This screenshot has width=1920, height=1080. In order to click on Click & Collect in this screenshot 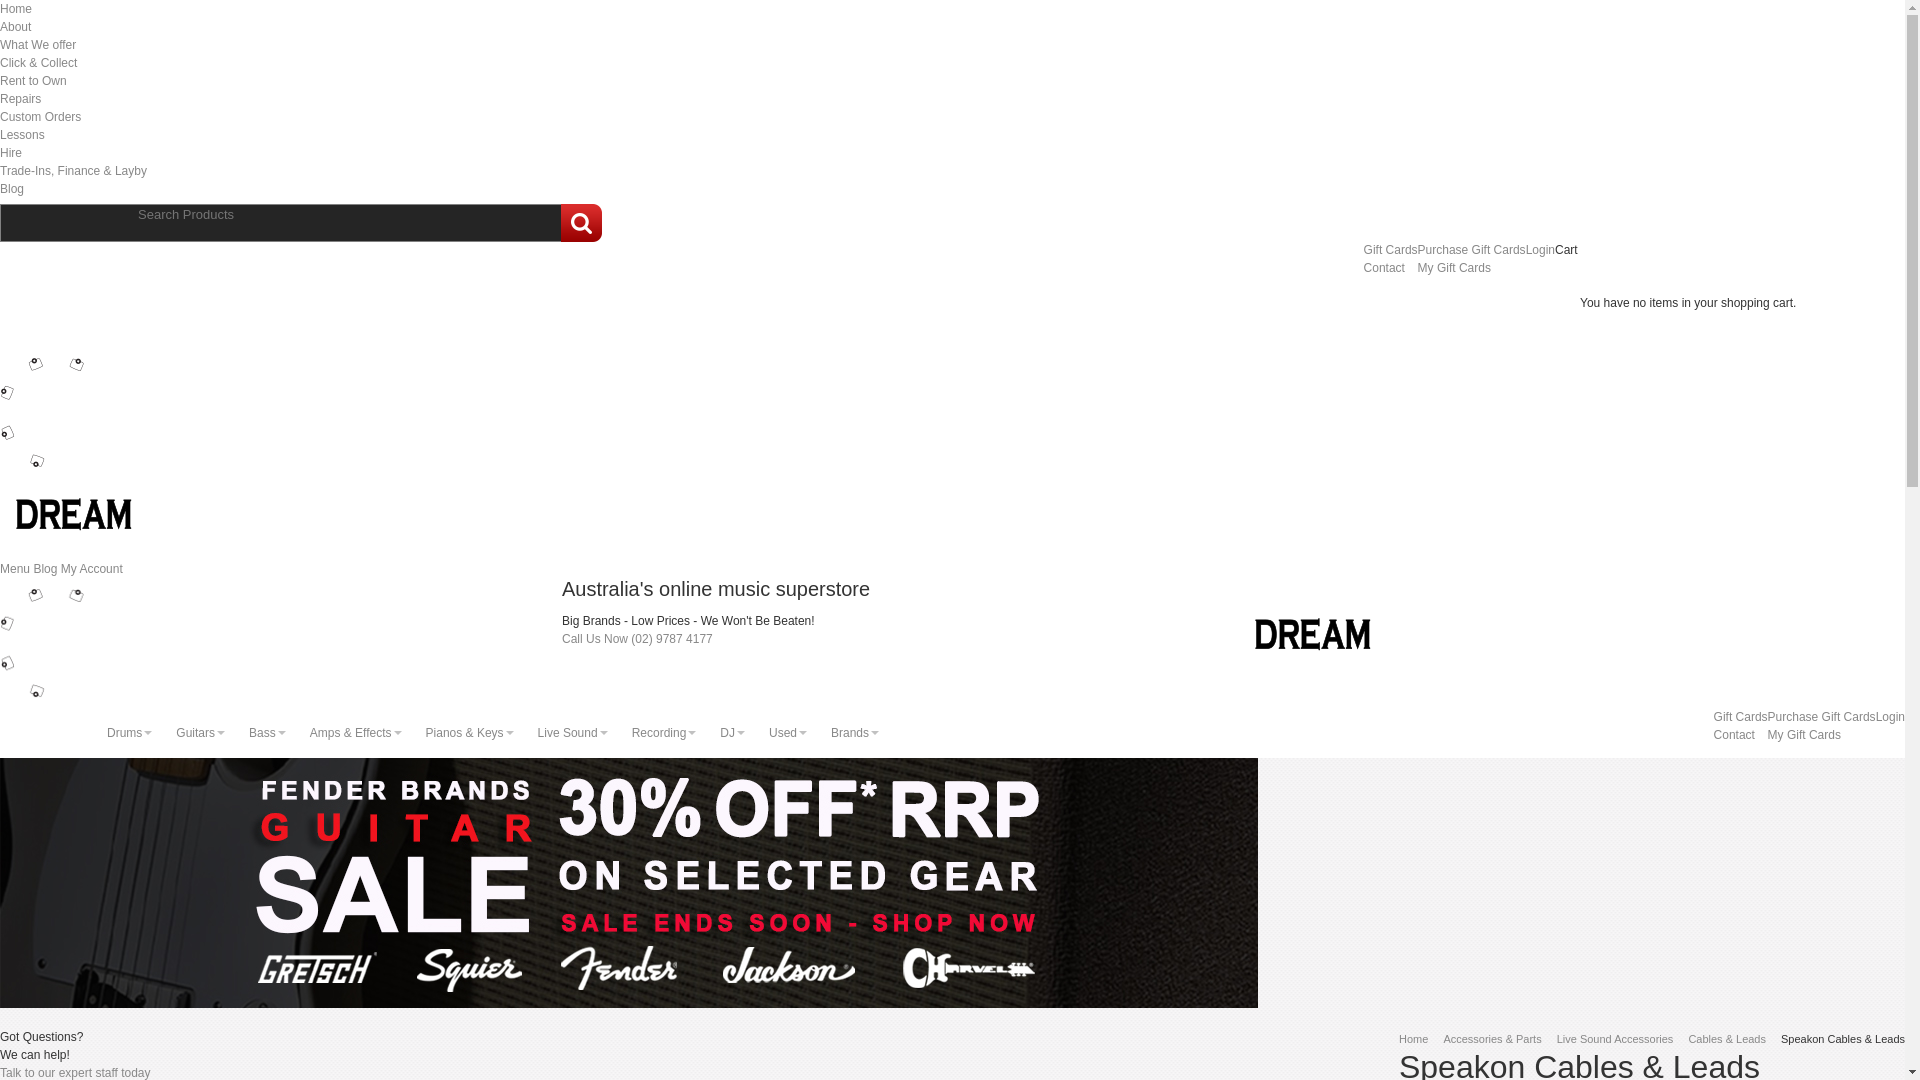, I will do `click(38, 63)`.